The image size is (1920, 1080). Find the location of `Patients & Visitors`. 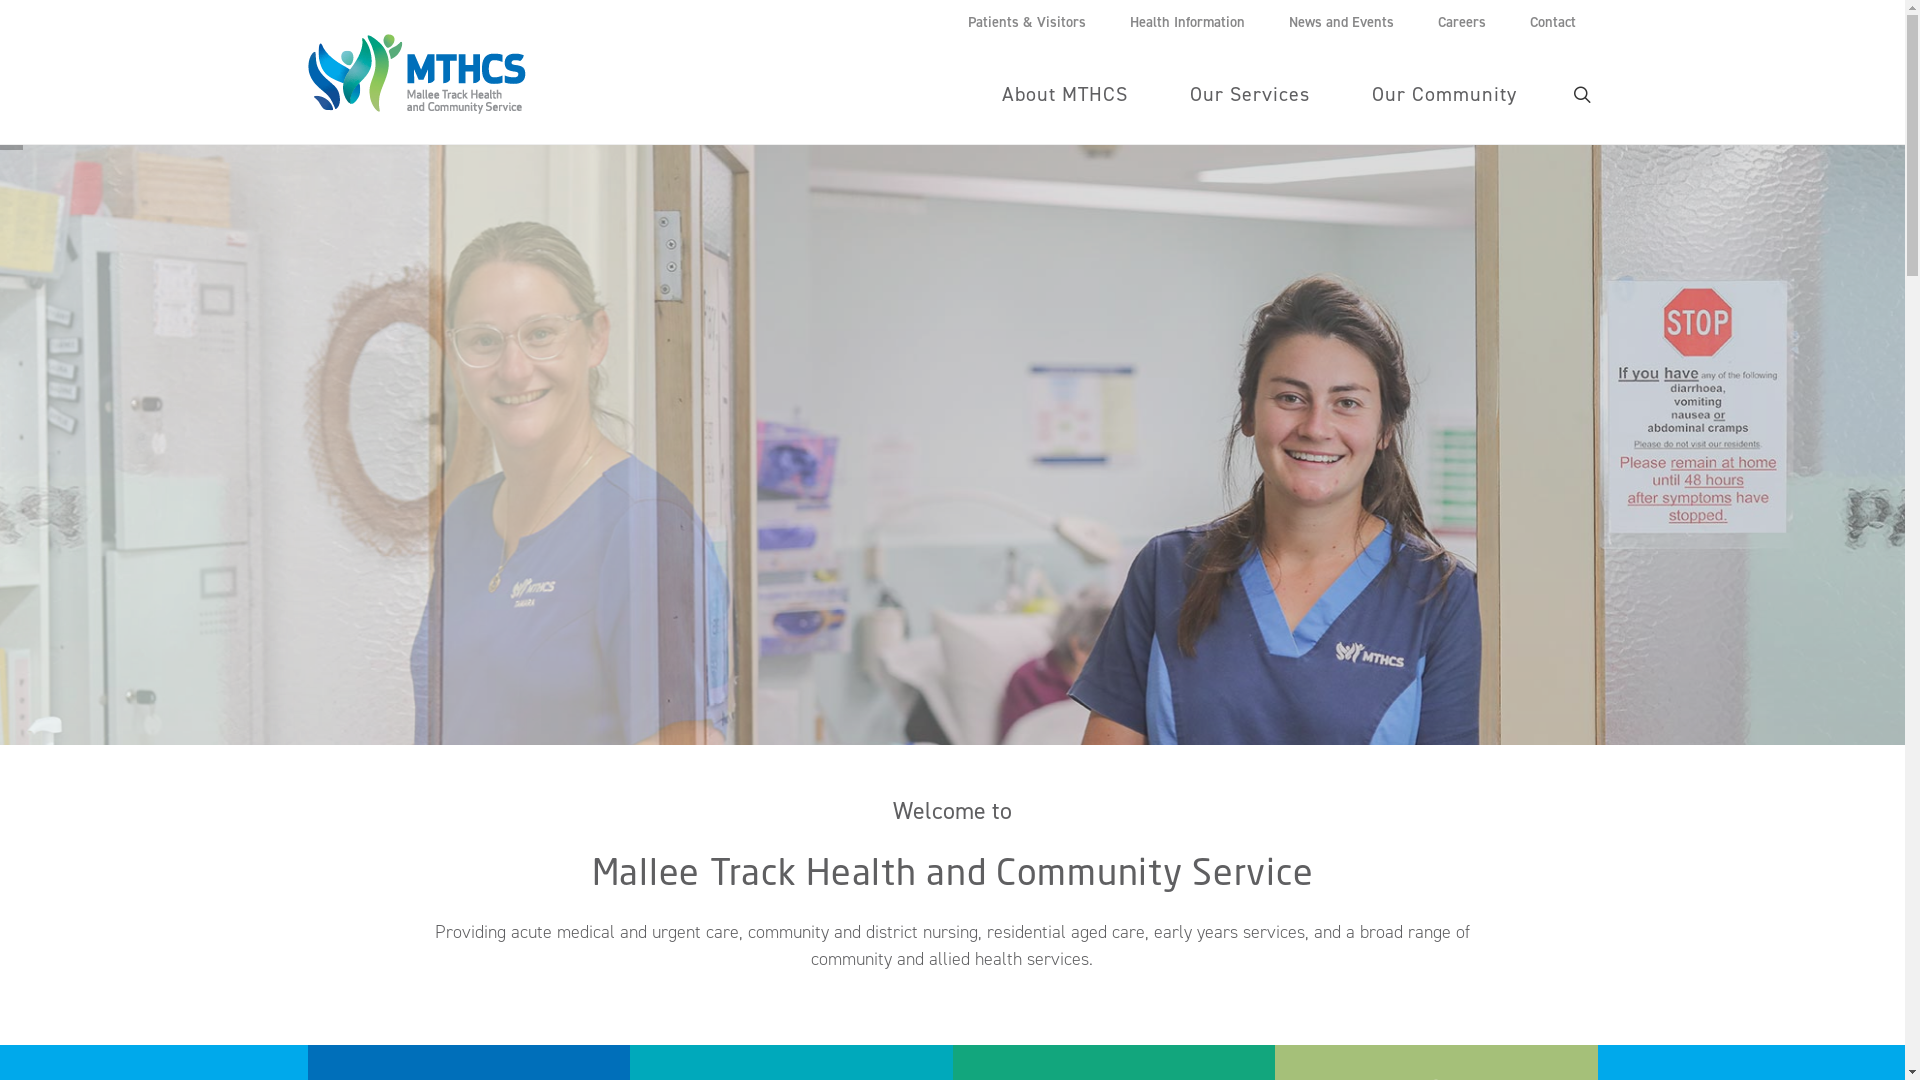

Patients & Visitors is located at coordinates (1027, 22).